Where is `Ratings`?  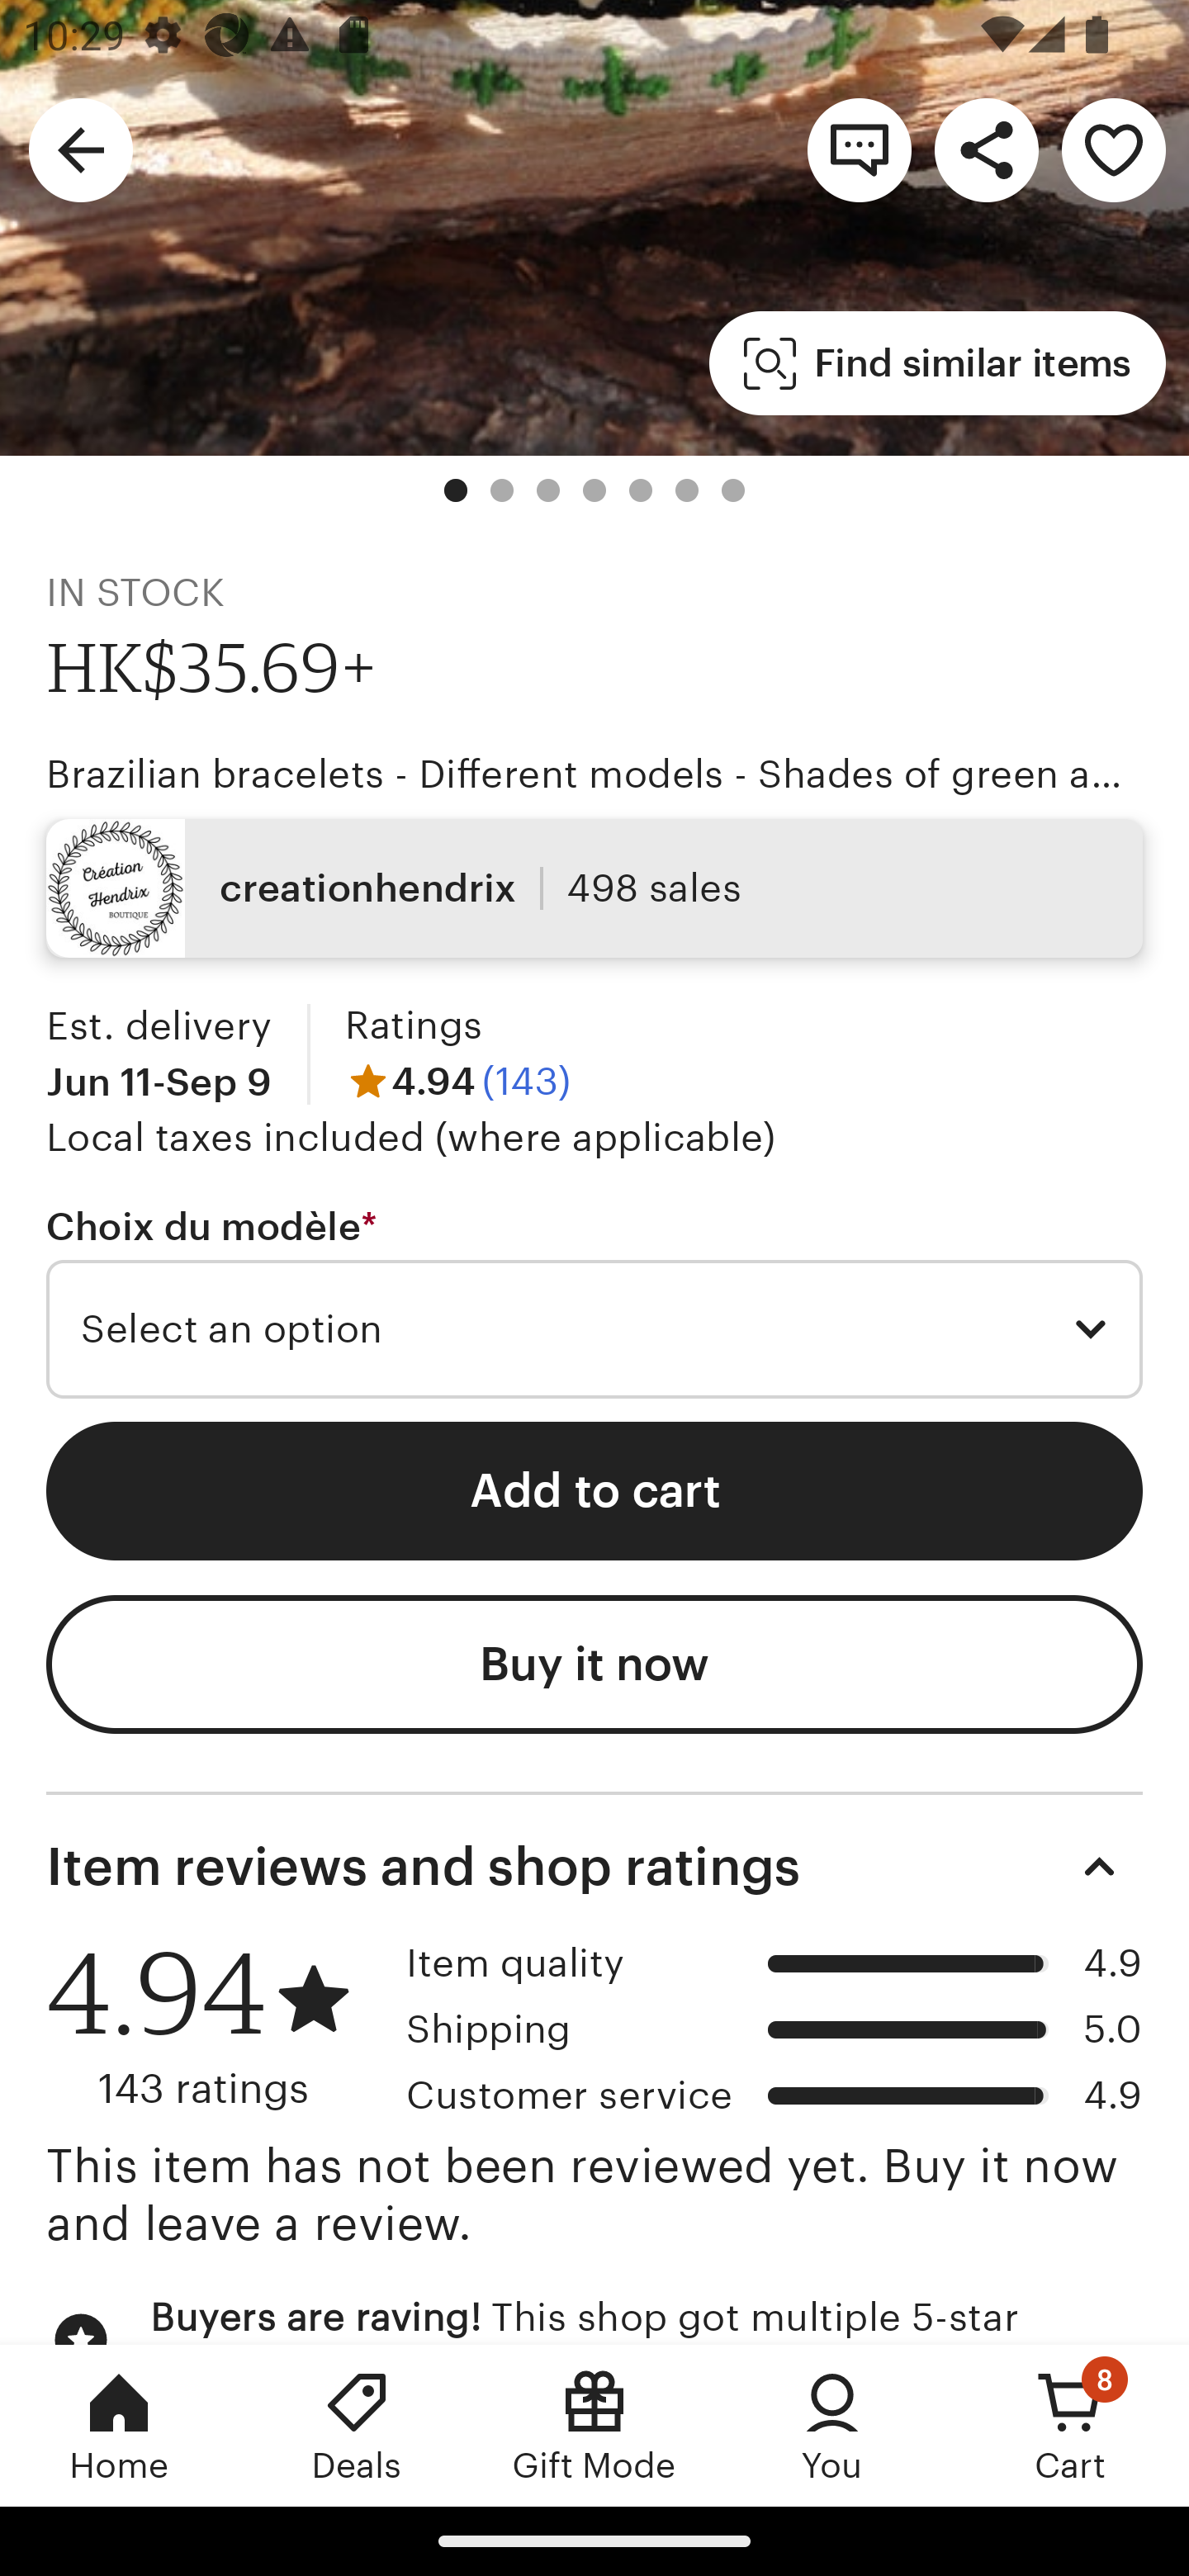 Ratings is located at coordinates (413, 1025).